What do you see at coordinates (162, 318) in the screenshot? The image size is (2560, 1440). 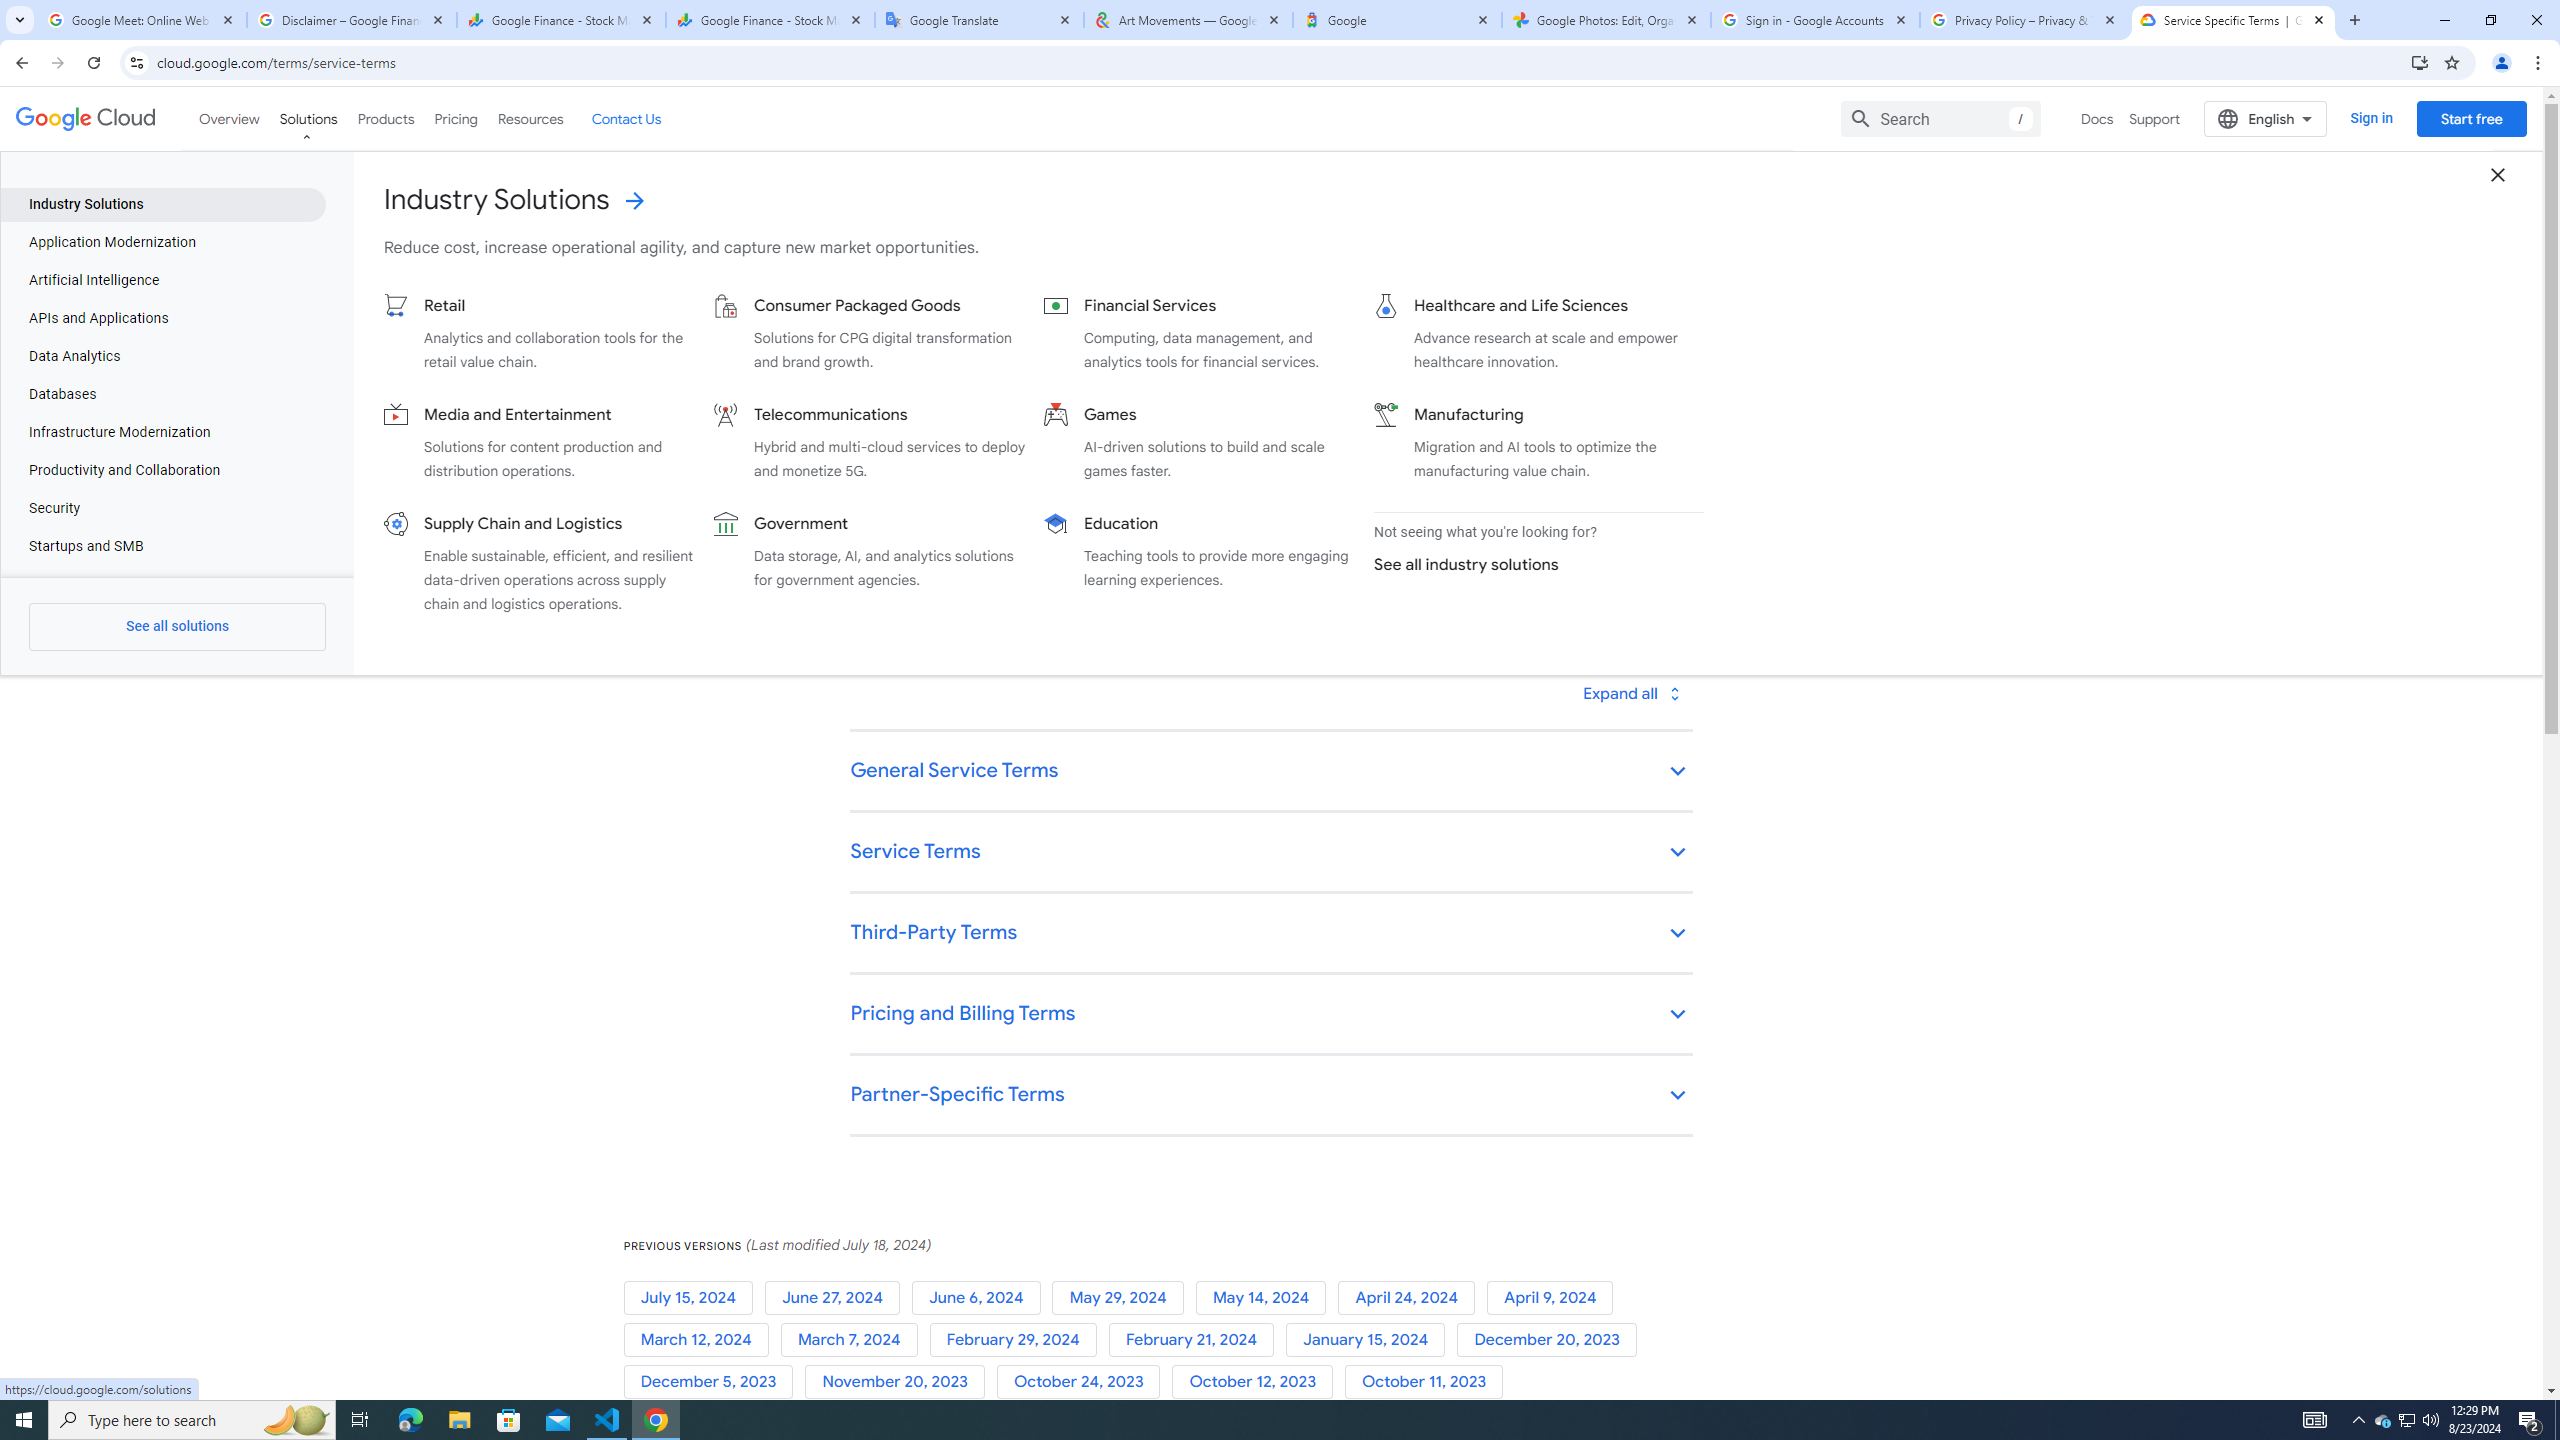 I see `APIs and Applications` at bounding box center [162, 318].